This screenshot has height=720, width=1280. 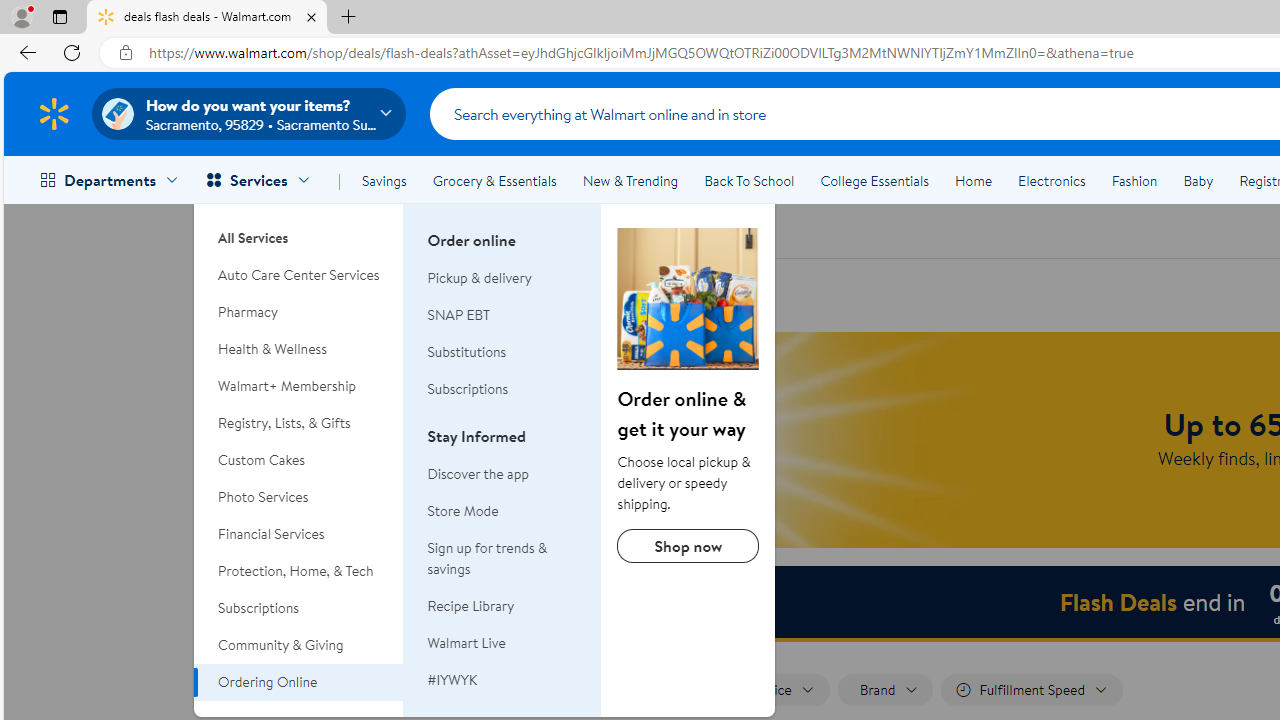 What do you see at coordinates (541, 690) in the screenshot?
I see `All filters none applied, activate to change` at bounding box center [541, 690].